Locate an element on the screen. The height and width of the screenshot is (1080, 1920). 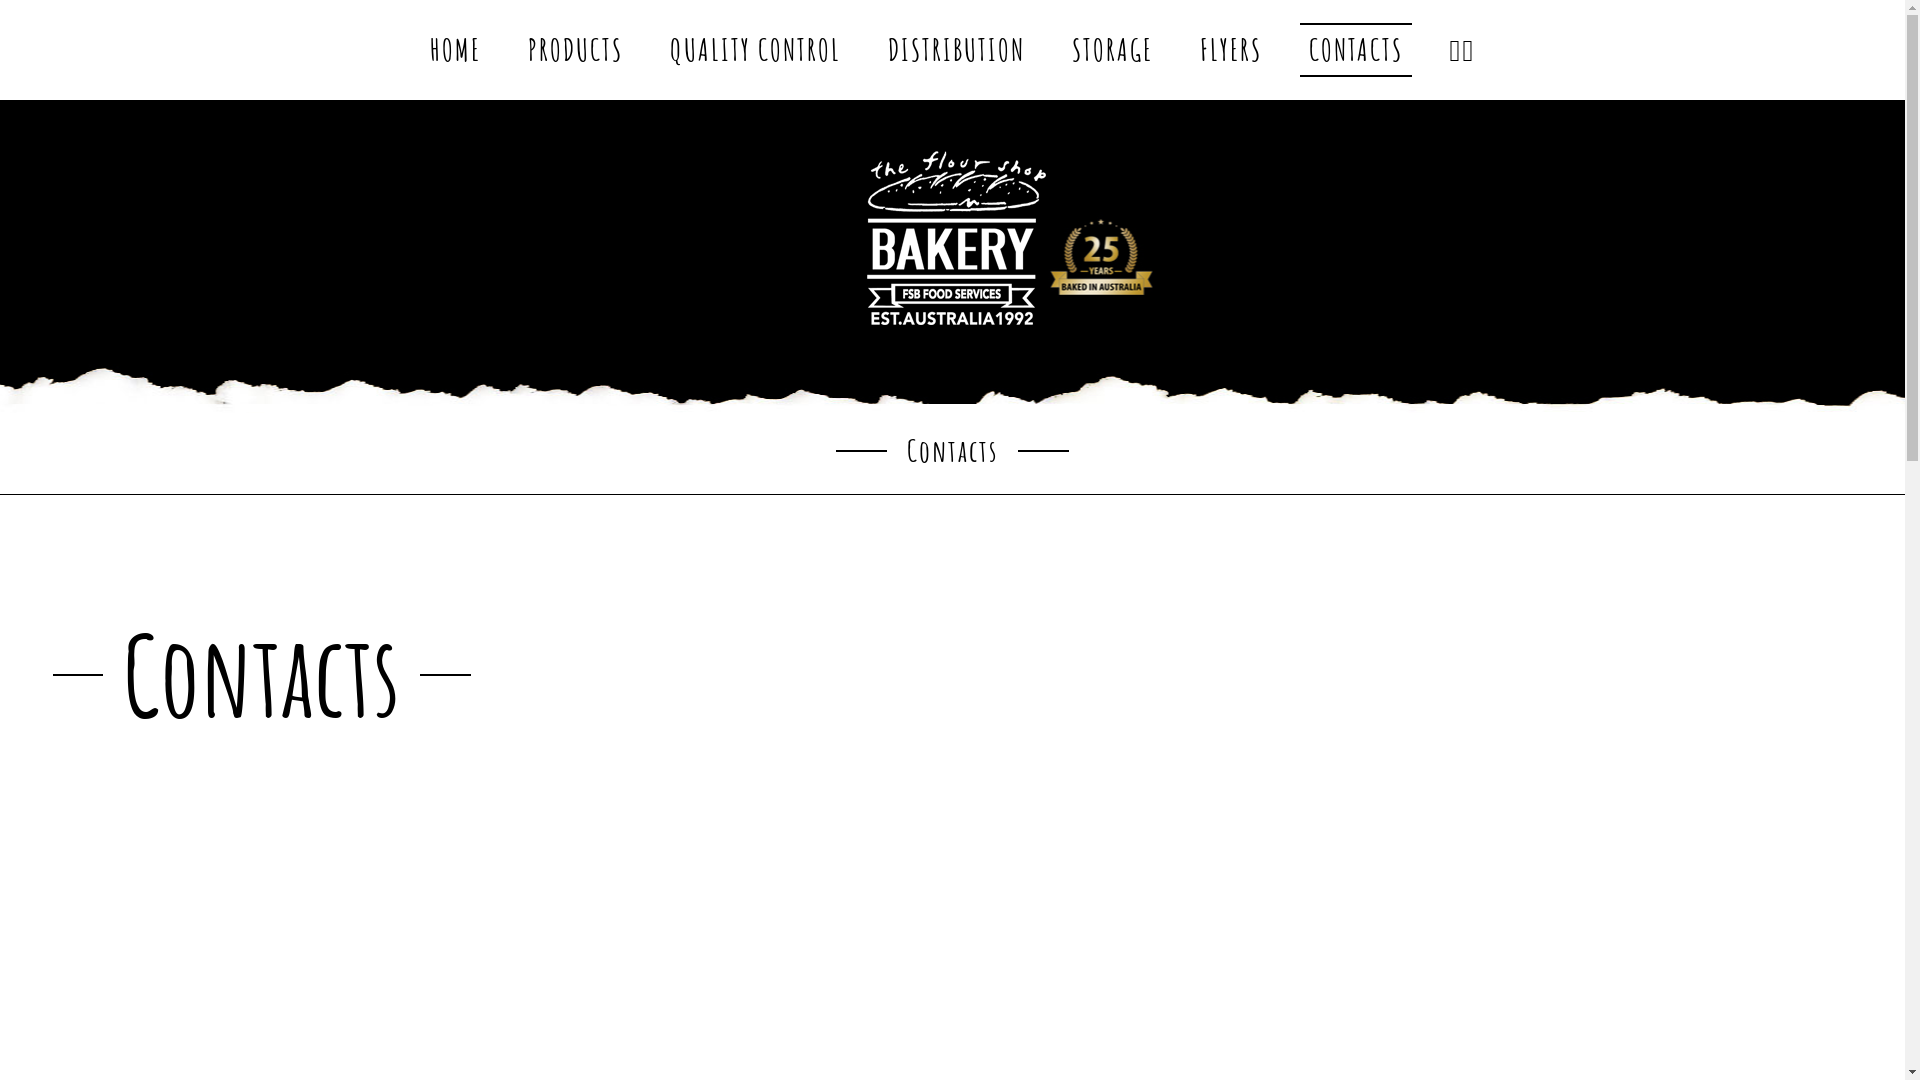
DISTRIBUTION is located at coordinates (956, 50).